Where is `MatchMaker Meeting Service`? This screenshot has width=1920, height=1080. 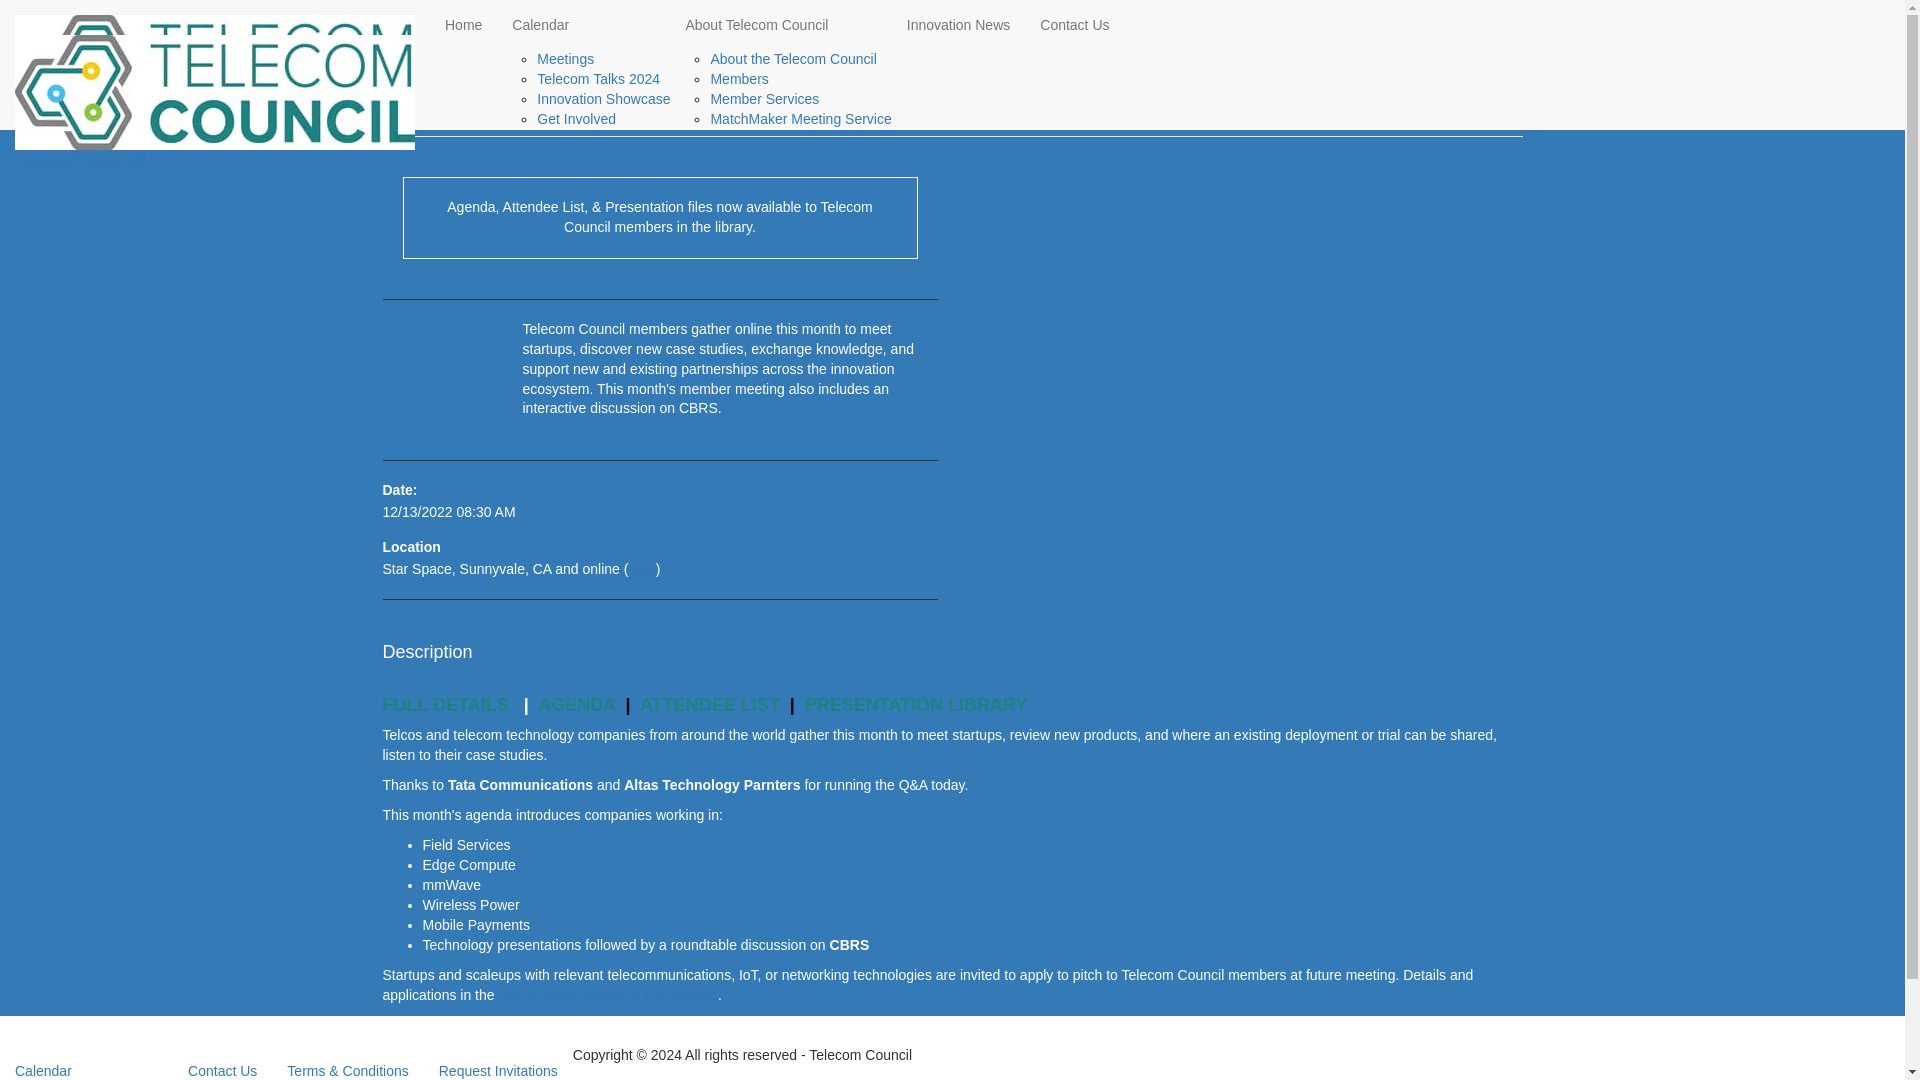 MatchMaker Meeting Service is located at coordinates (800, 119).